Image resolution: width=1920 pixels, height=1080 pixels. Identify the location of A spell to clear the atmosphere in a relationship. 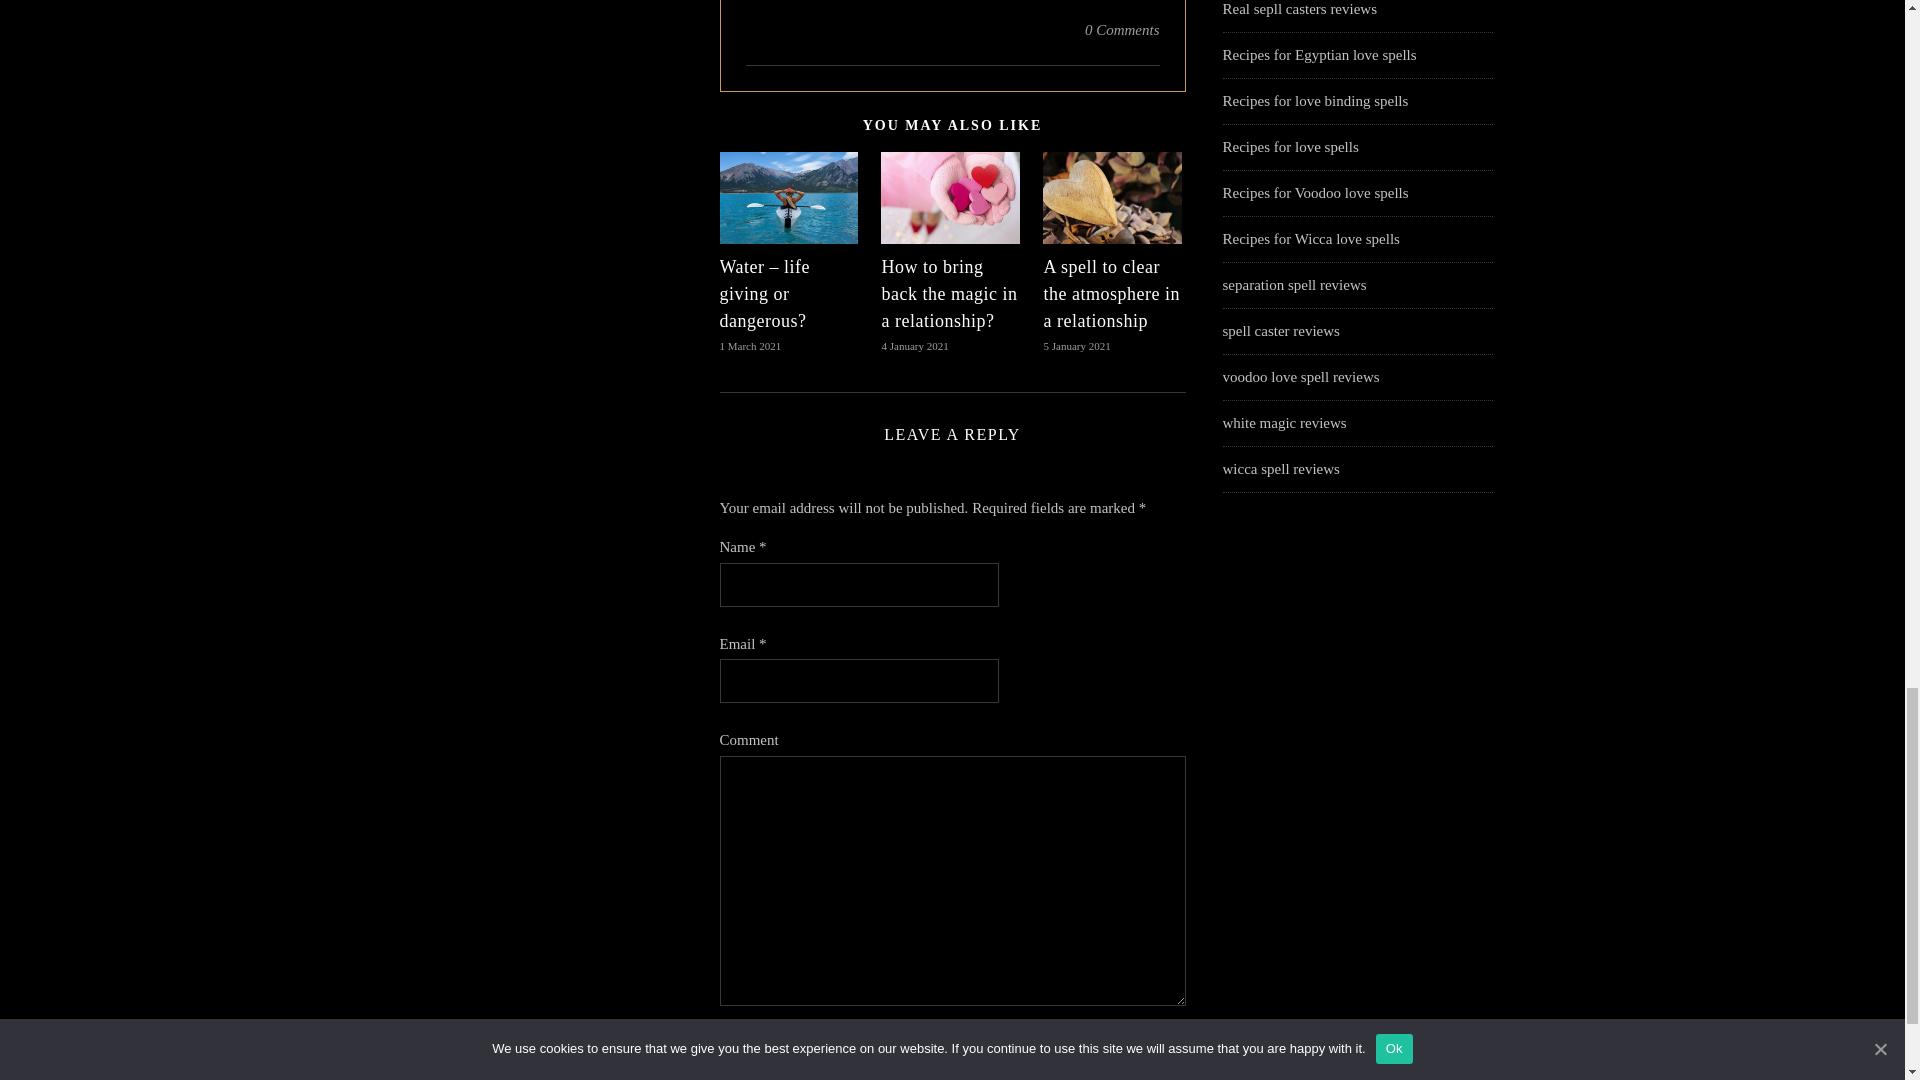
(1110, 294).